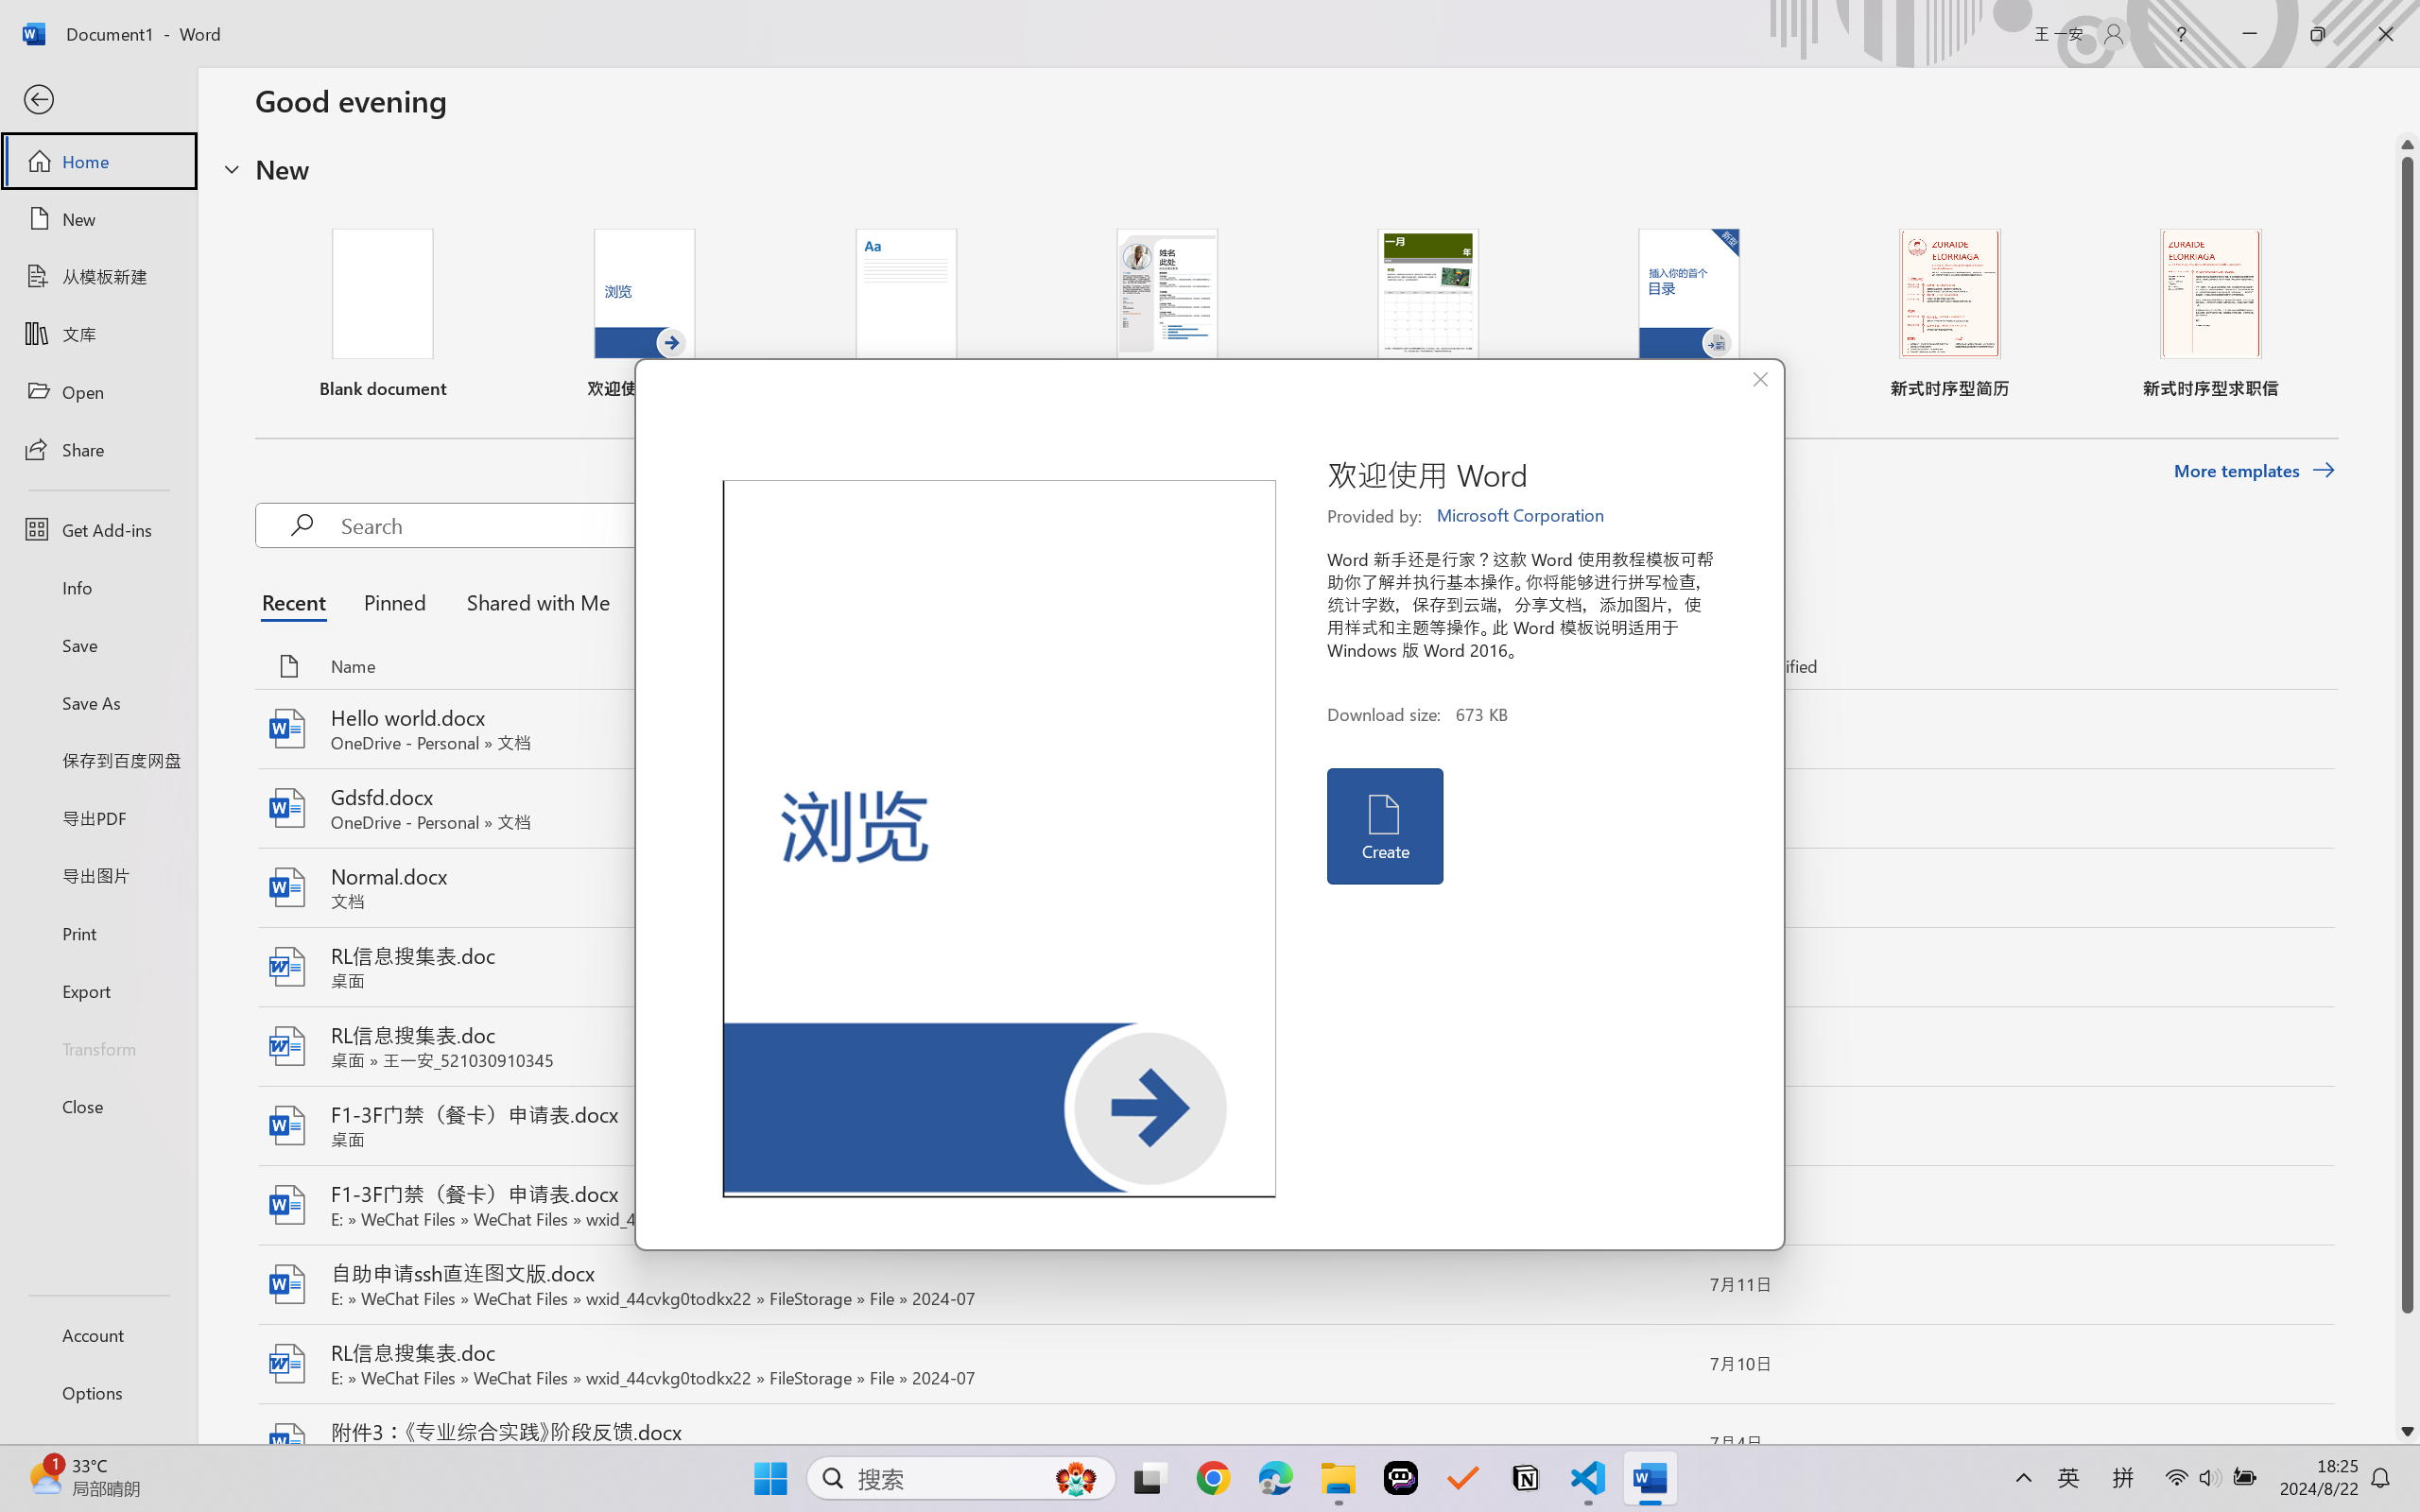 The width and height of the screenshot is (2420, 1512). I want to click on Recent, so click(299, 601).